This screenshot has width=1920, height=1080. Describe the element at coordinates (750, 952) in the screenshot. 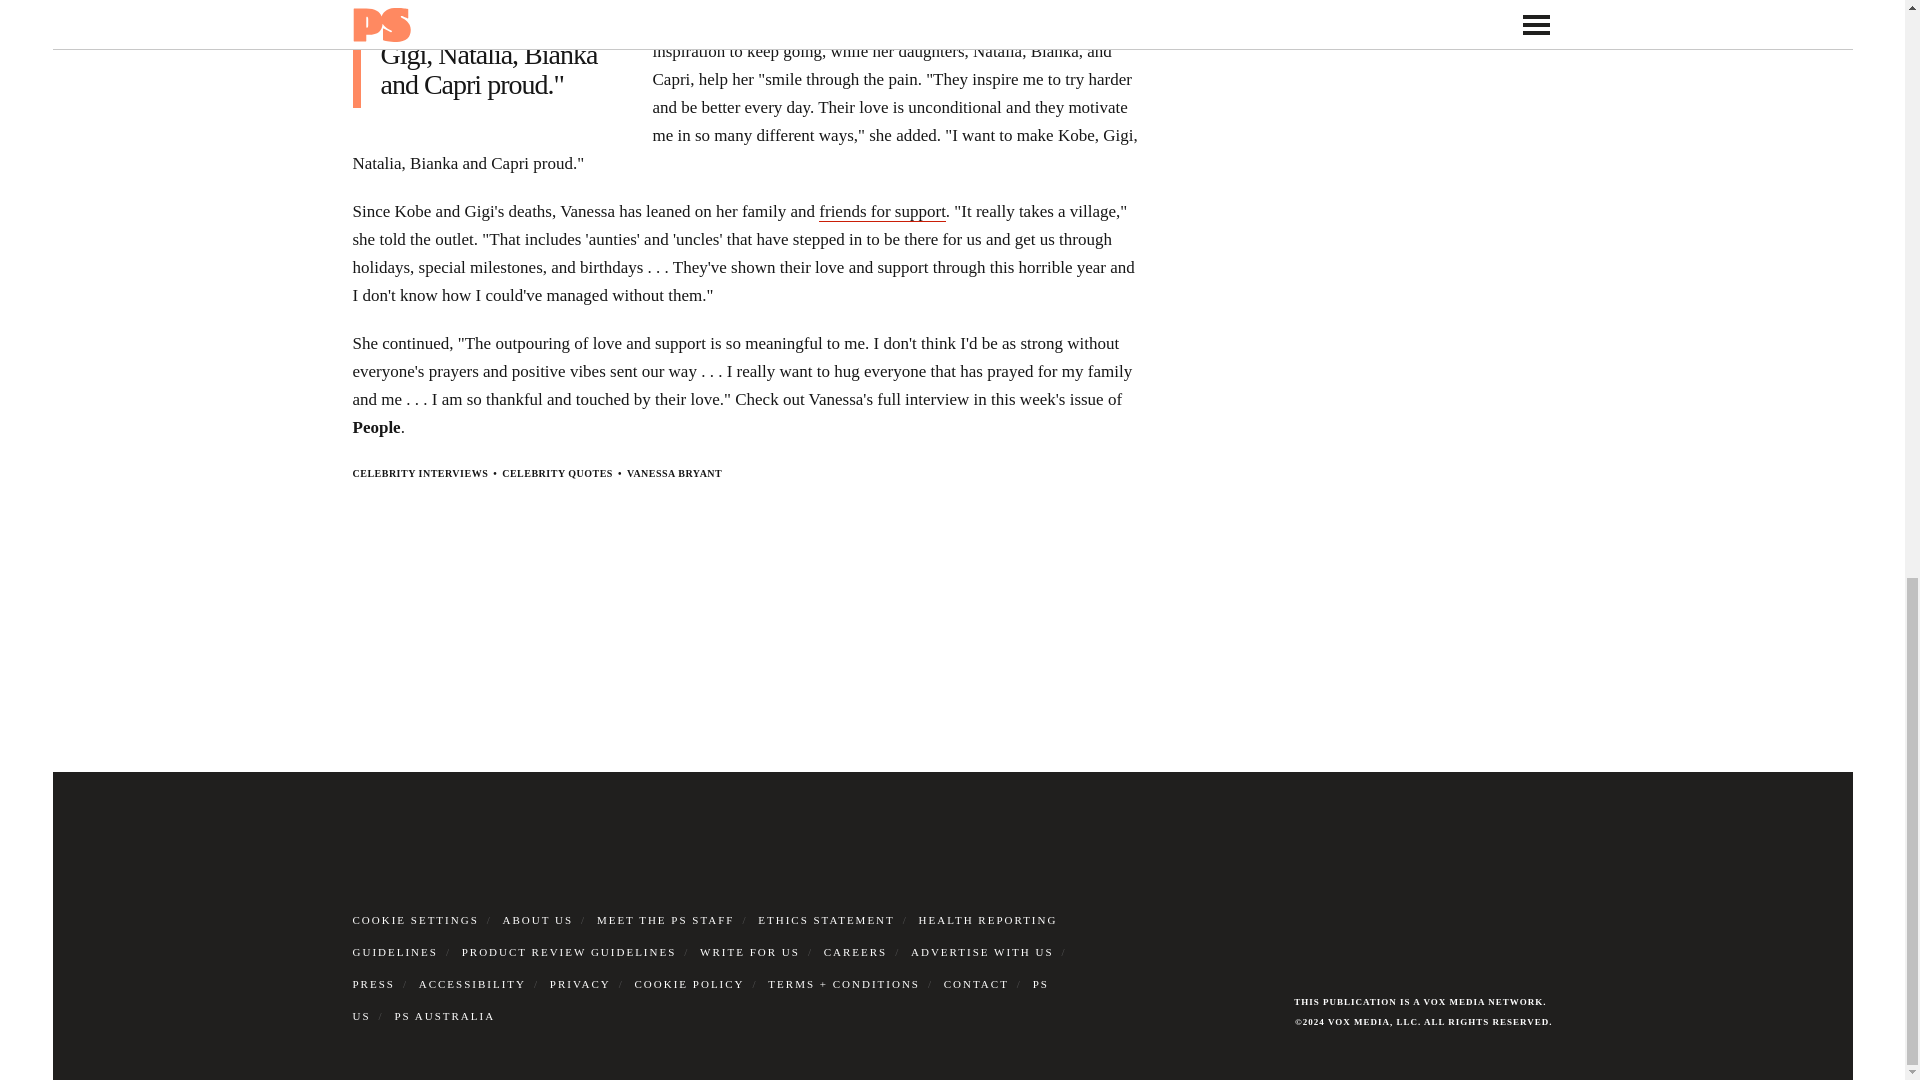

I see `WRITE FOR US` at that location.